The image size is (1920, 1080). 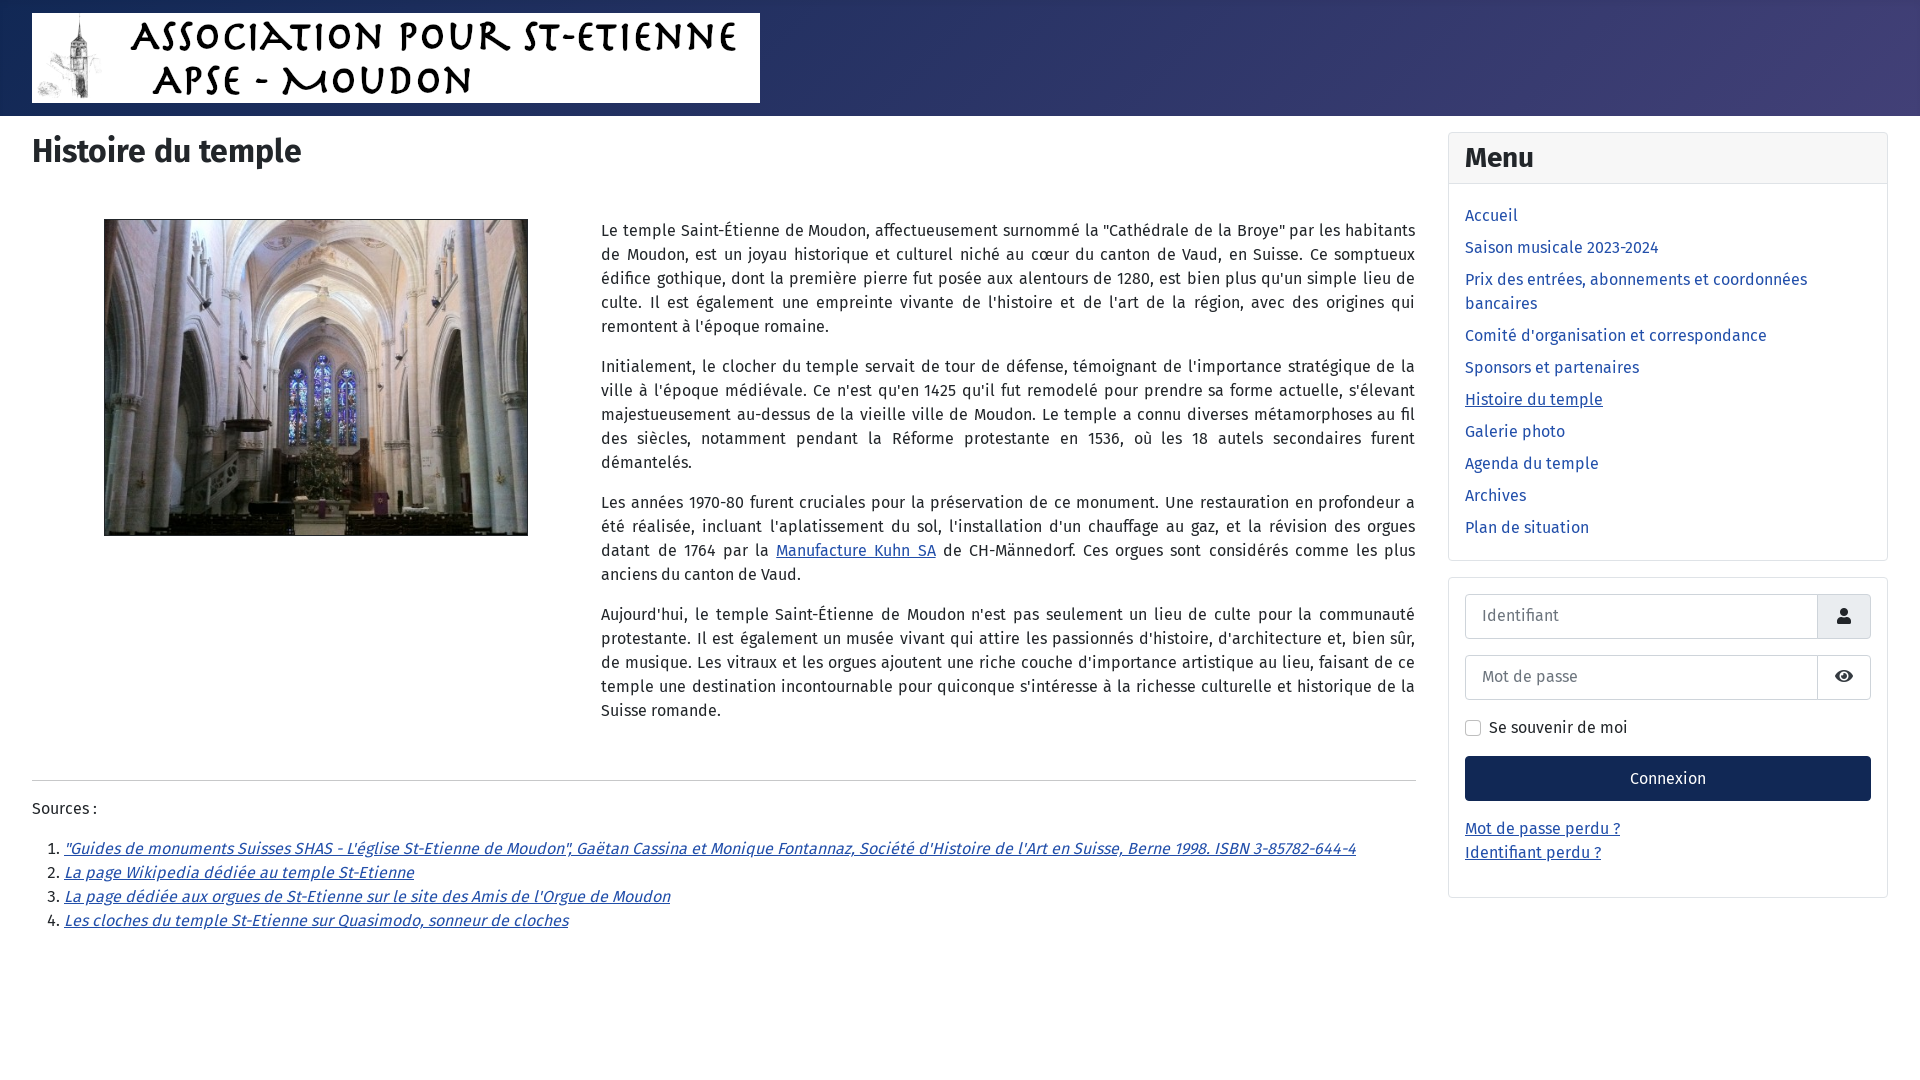 I want to click on Archives, so click(x=1496, y=496).